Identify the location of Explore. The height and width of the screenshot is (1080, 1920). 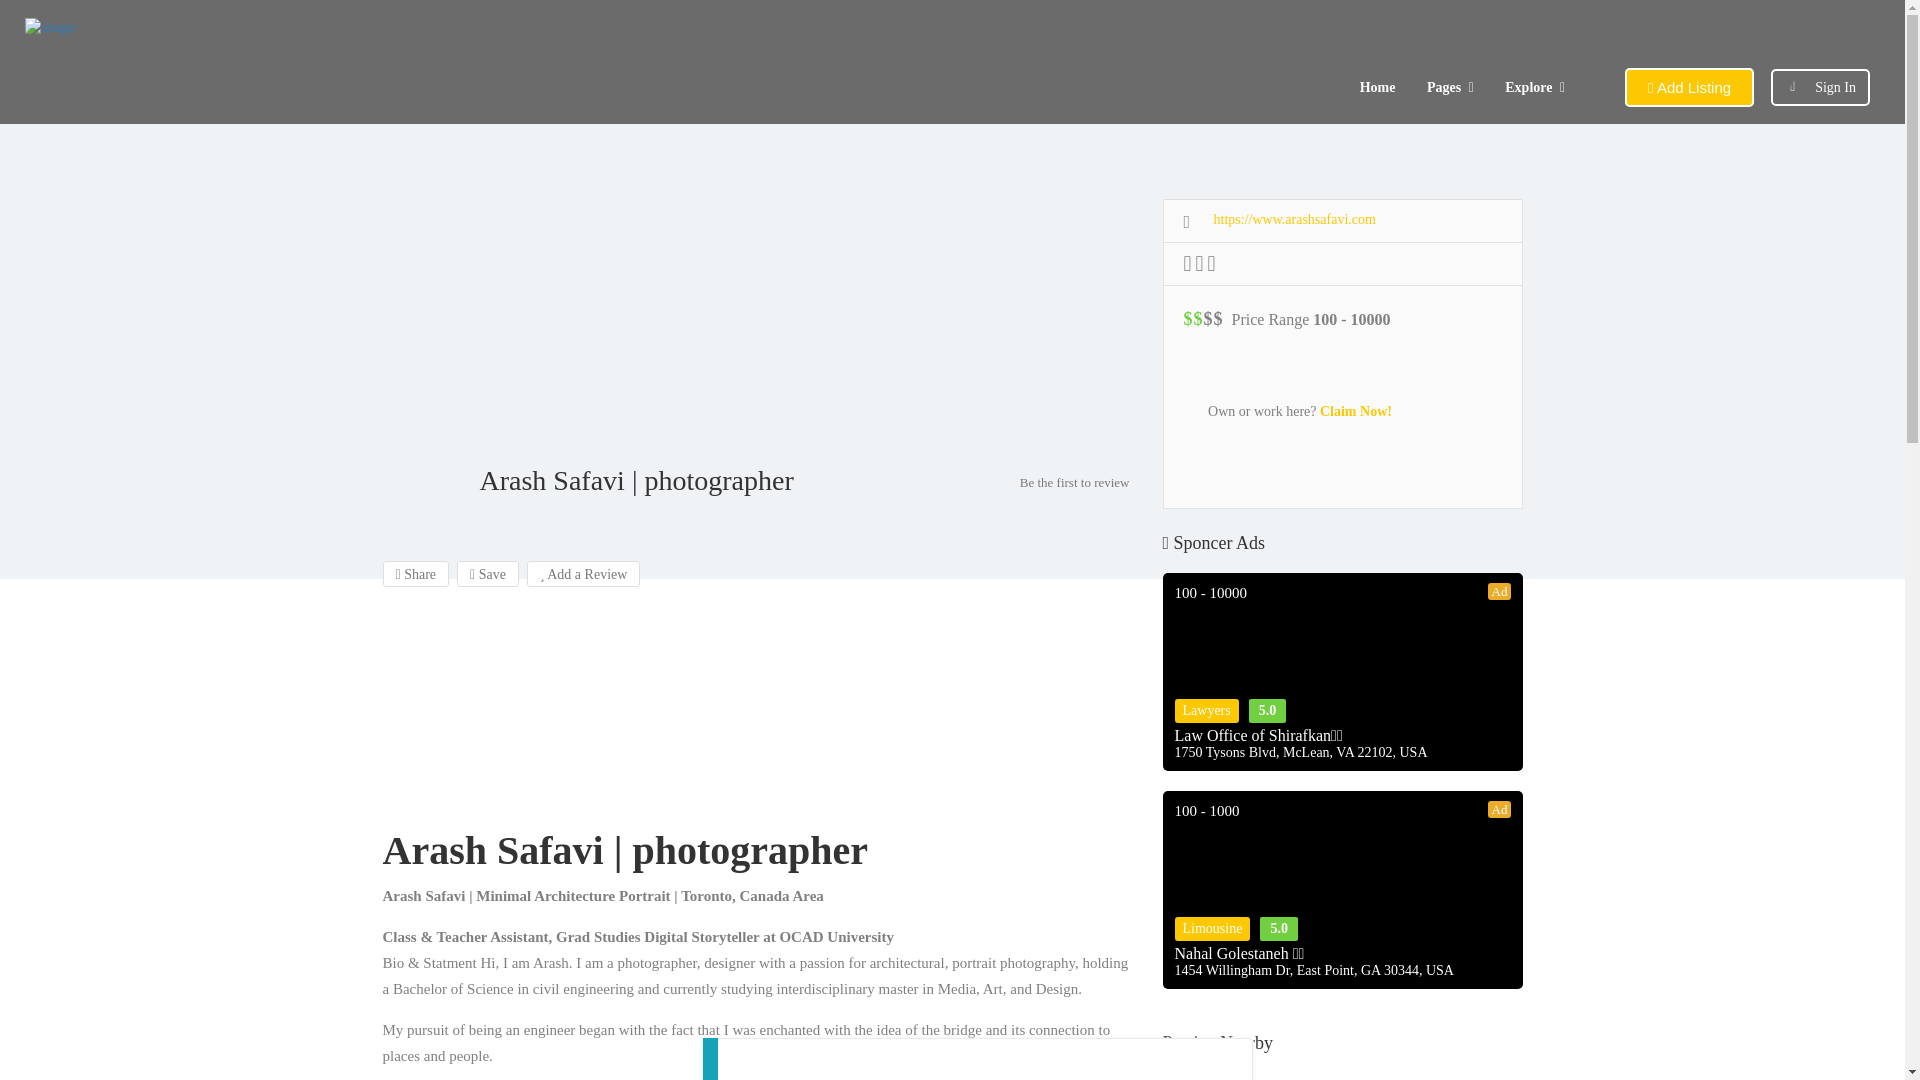
(1528, 87).